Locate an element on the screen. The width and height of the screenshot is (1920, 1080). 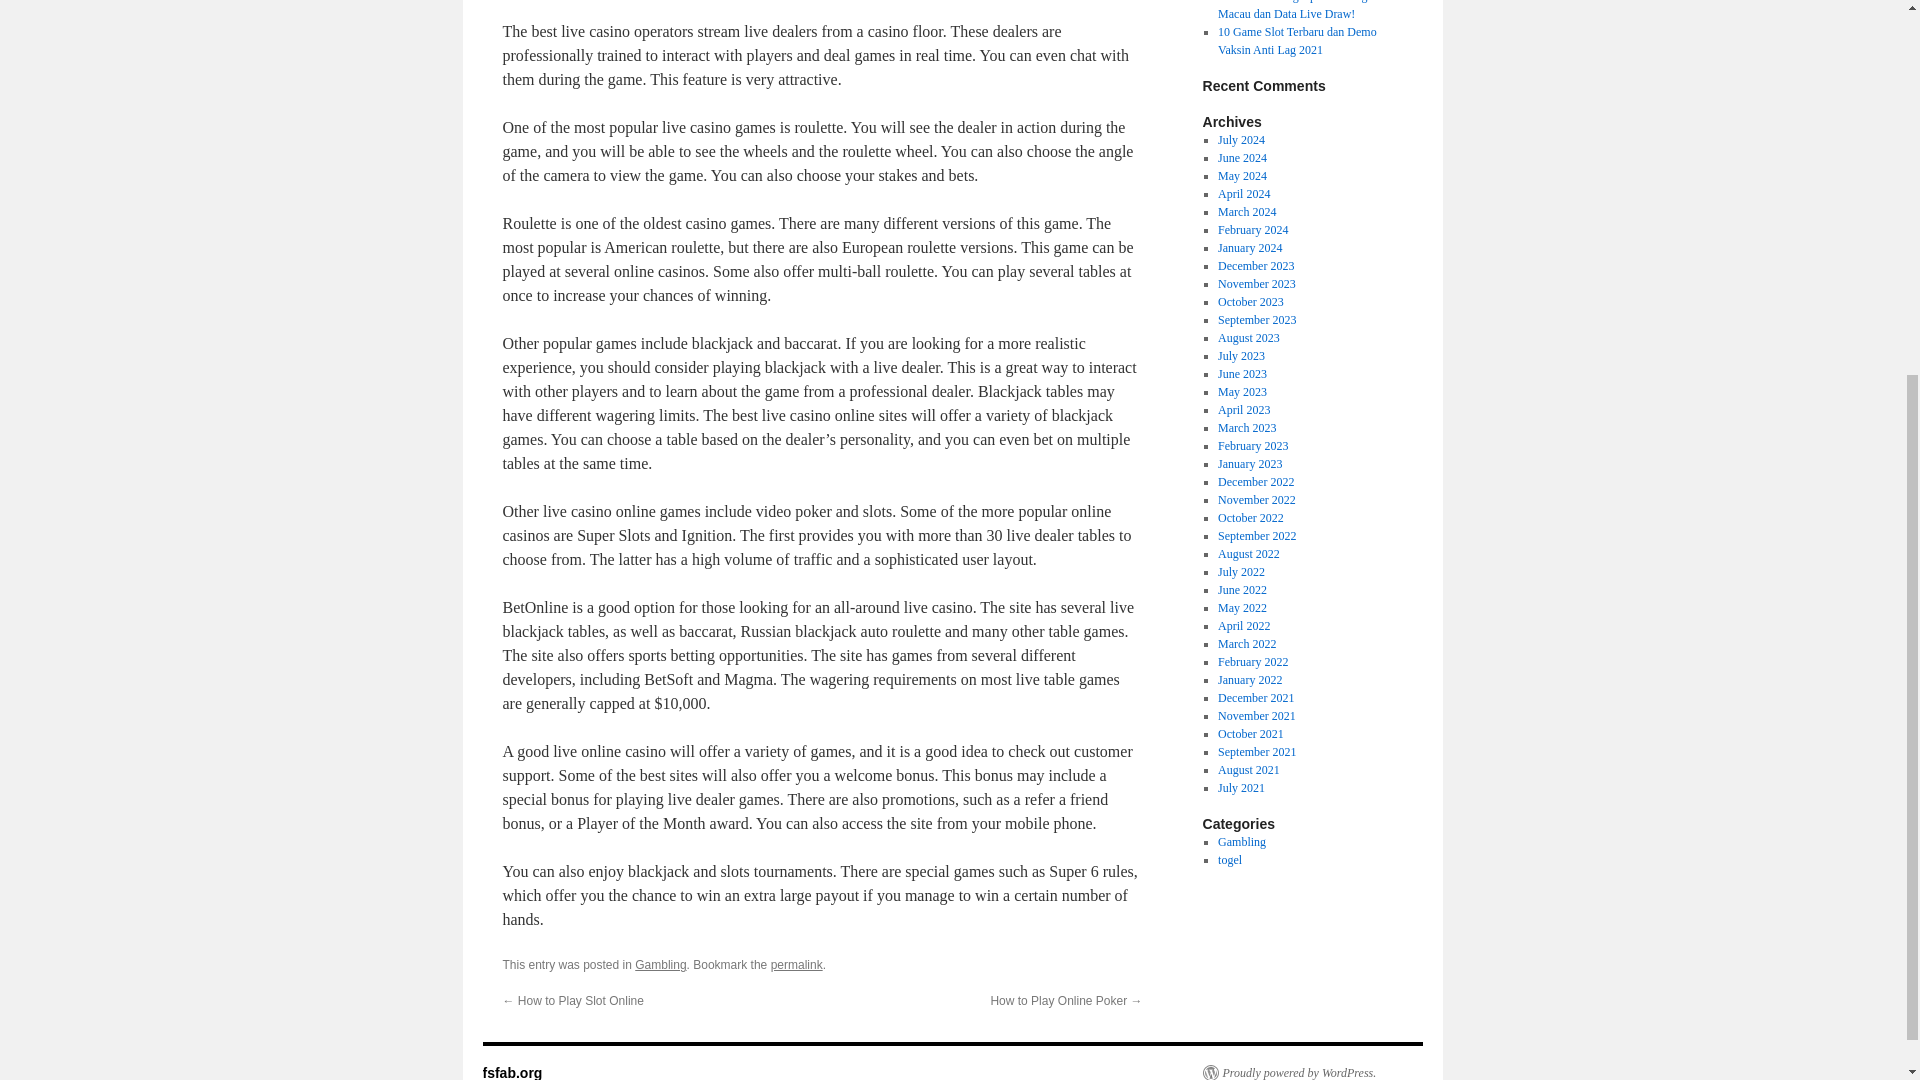
May 2023 is located at coordinates (1242, 391).